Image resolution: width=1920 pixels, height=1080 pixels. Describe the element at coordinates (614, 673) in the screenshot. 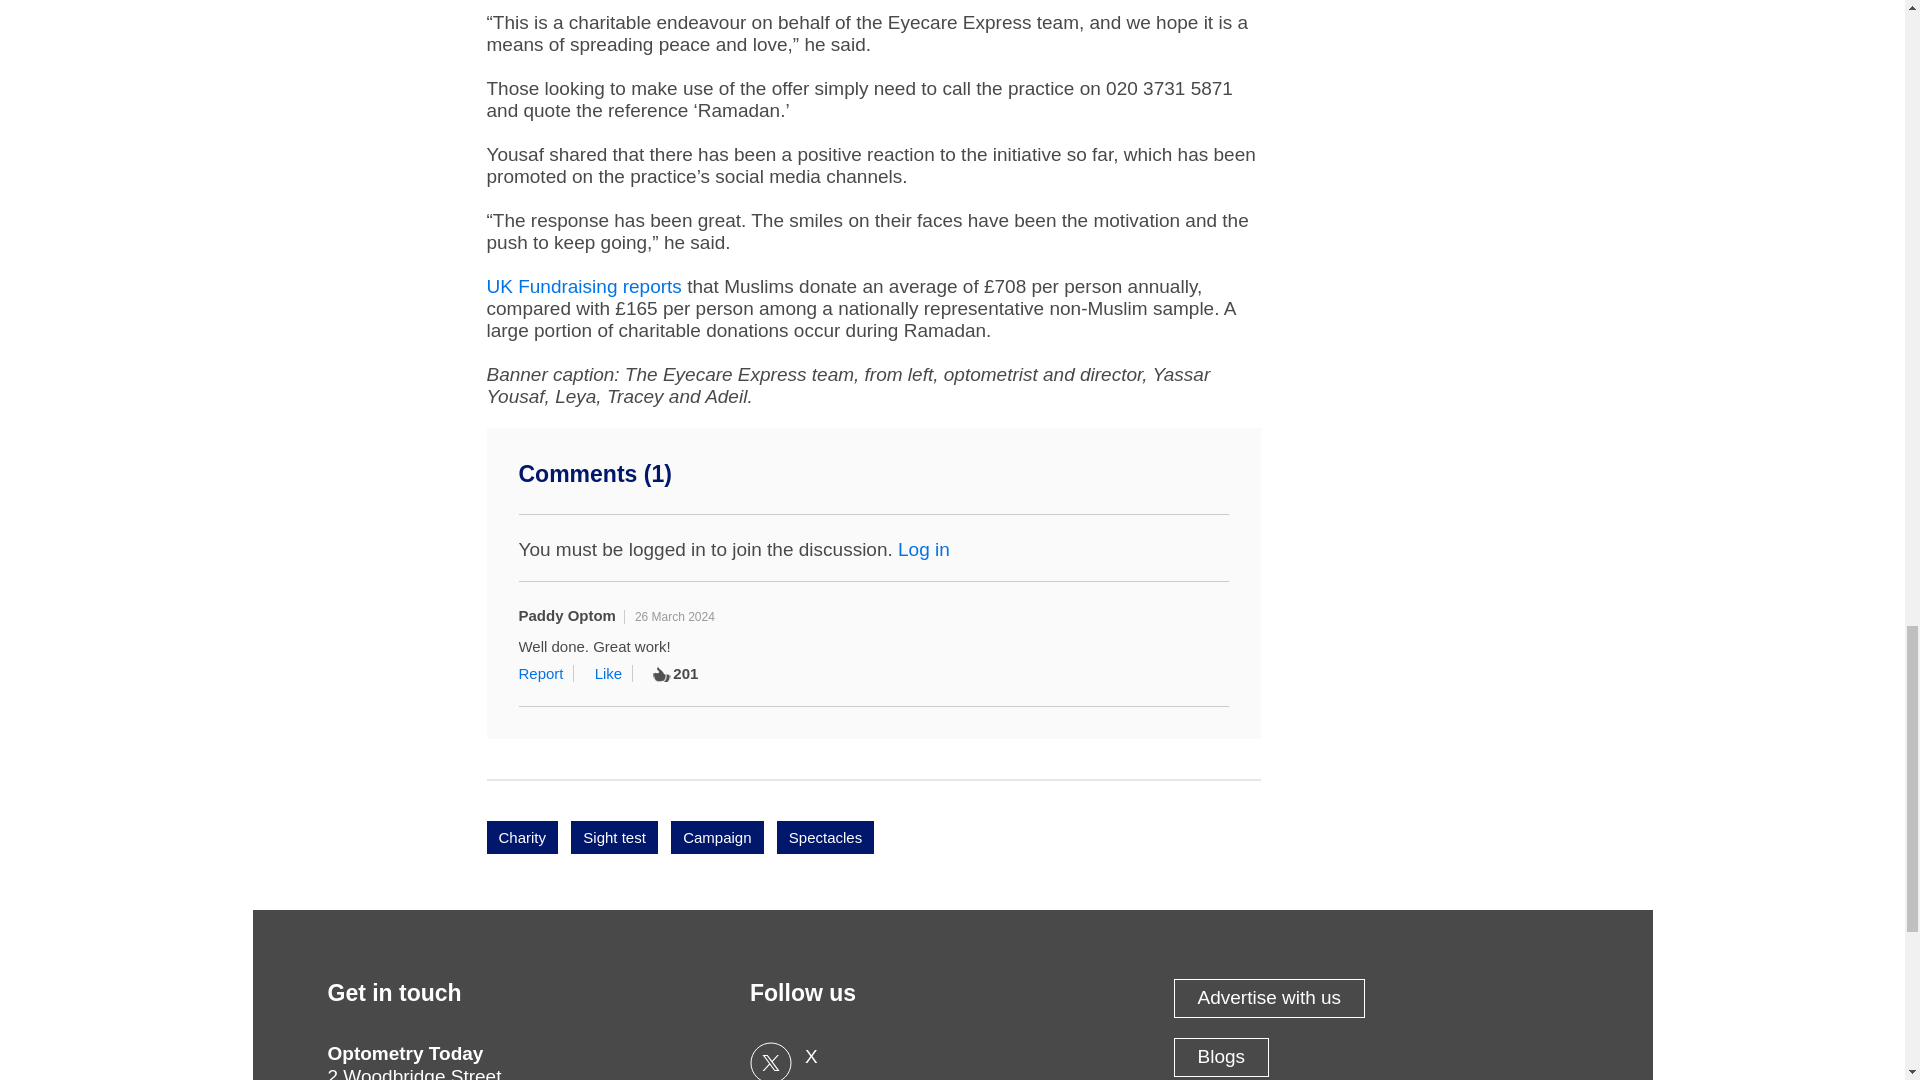

I see `Like` at that location.